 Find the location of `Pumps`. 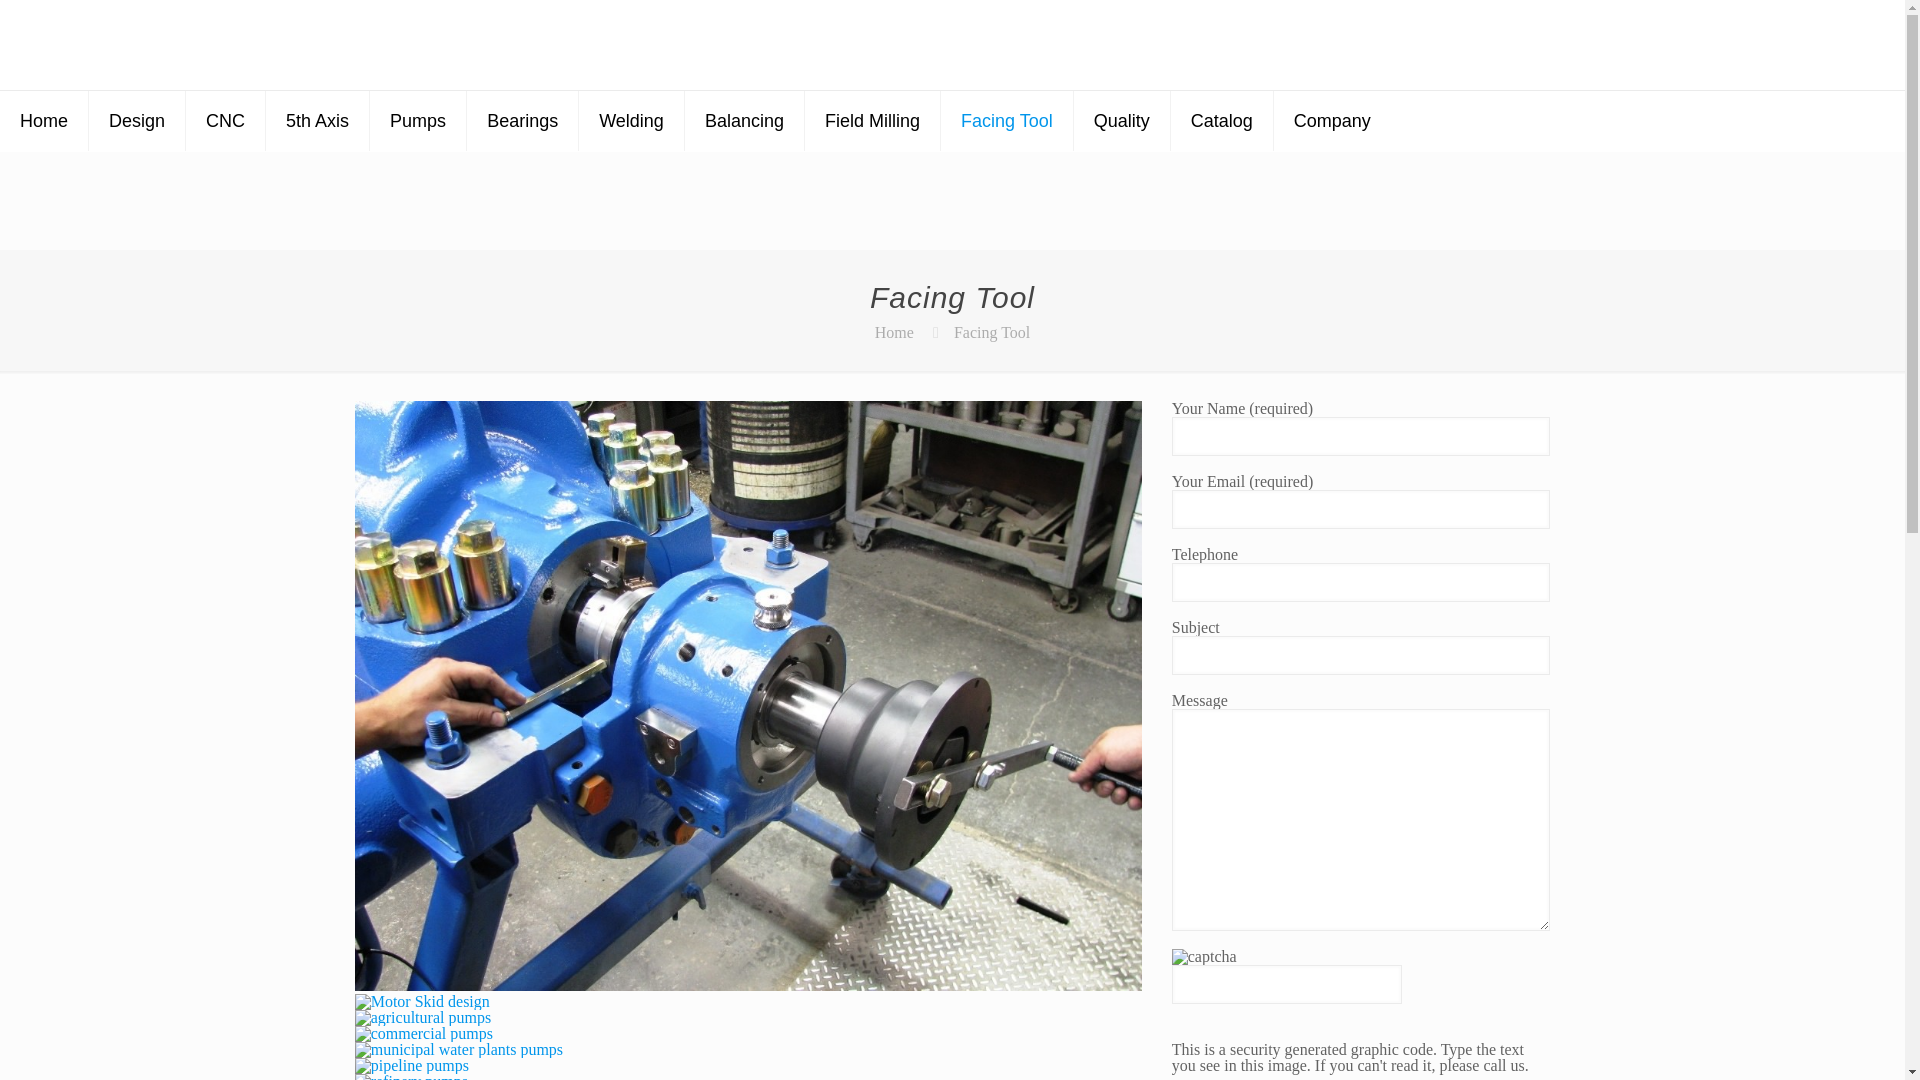

Pumps is located at coordinates (418, 120).